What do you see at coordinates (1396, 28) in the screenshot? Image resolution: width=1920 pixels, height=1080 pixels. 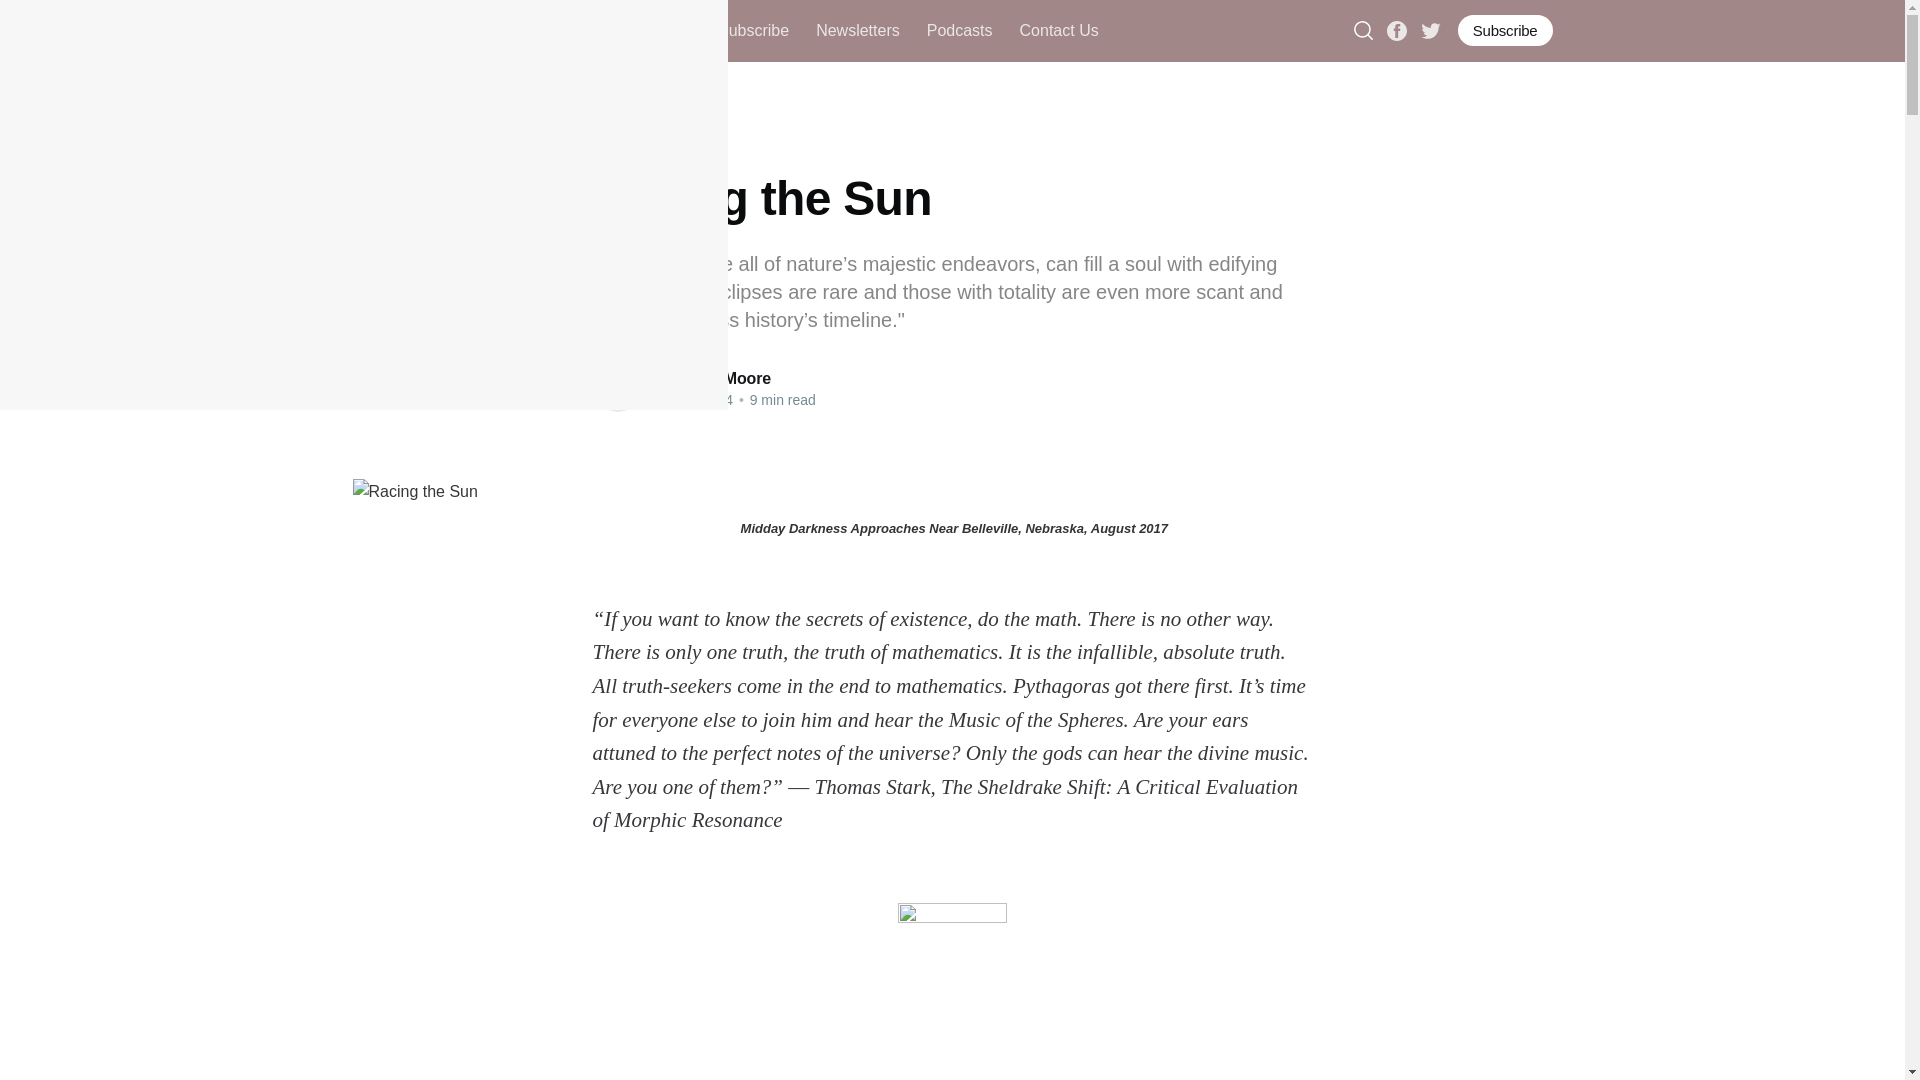 I see `Facebook` at bounding box center [1396, 28].